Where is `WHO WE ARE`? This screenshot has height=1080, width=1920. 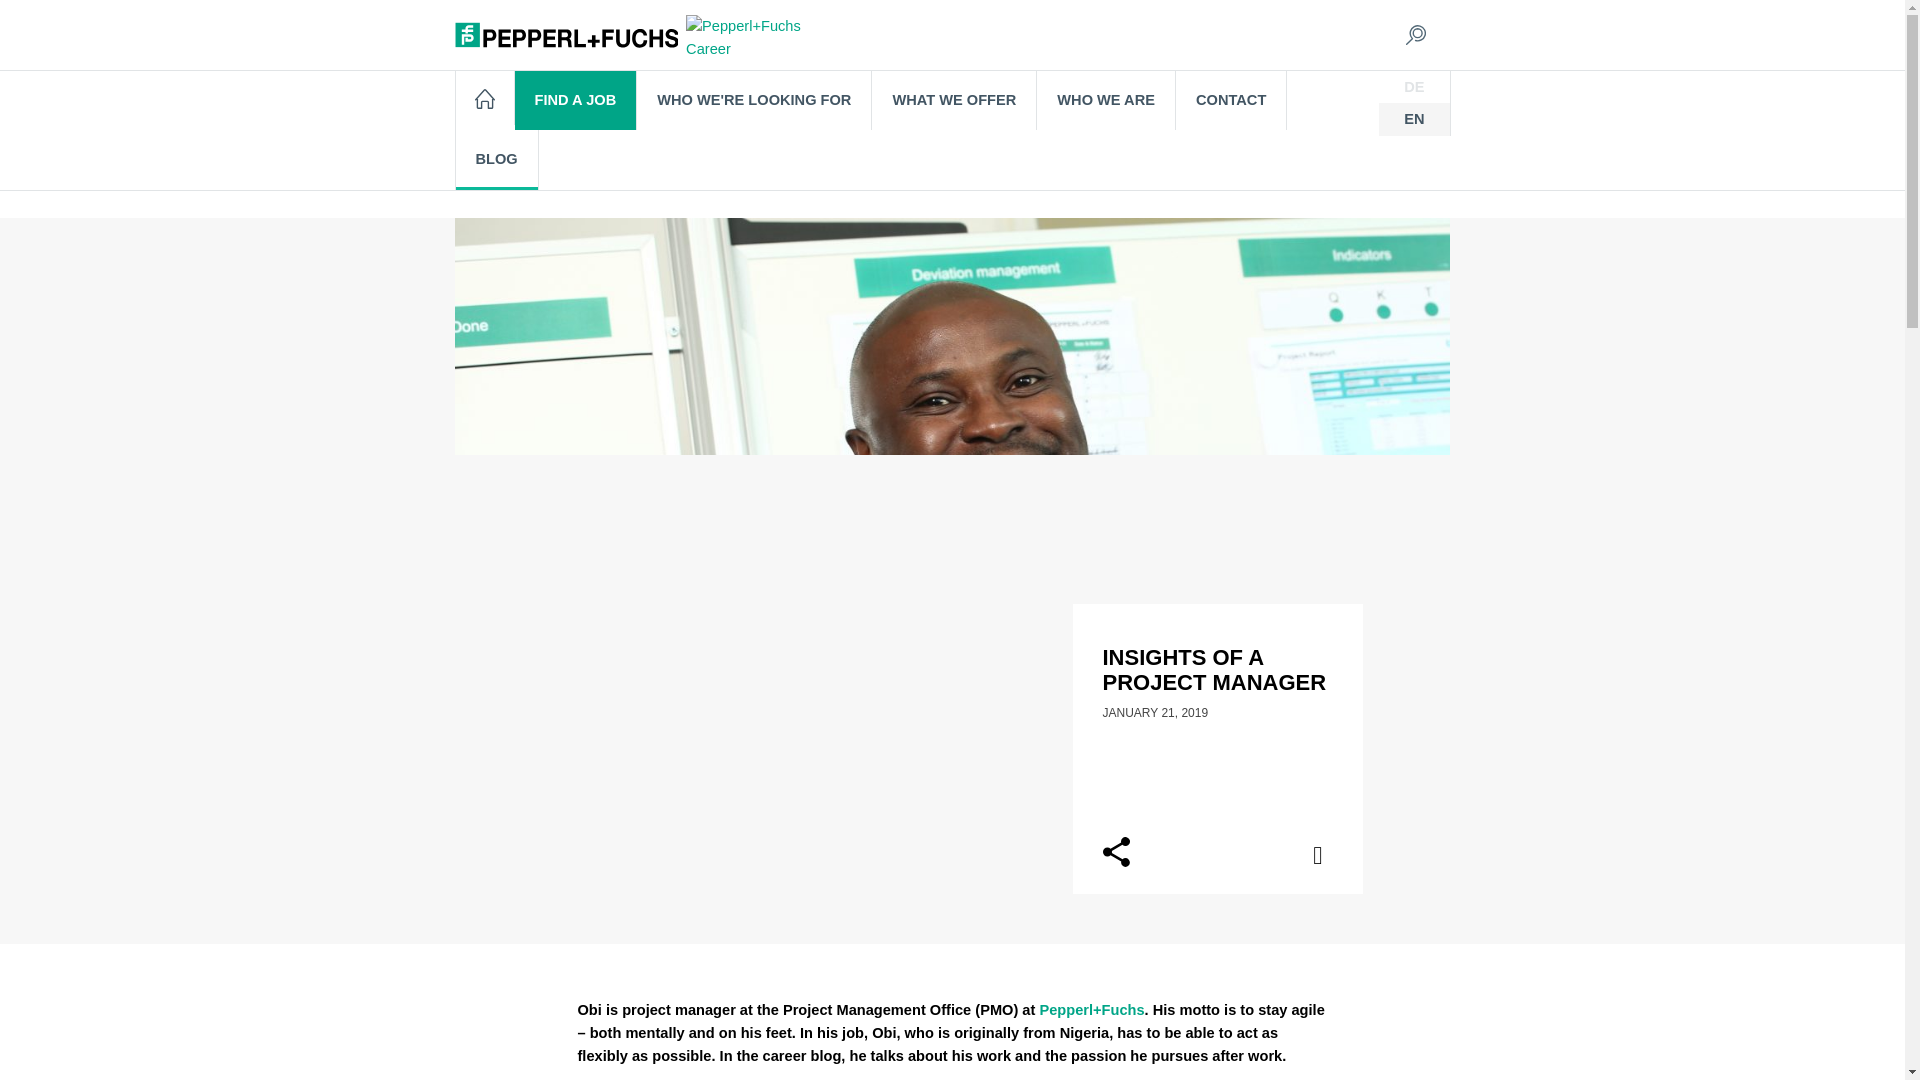
WHO WE ARE is located at coordinates (1106, 100).